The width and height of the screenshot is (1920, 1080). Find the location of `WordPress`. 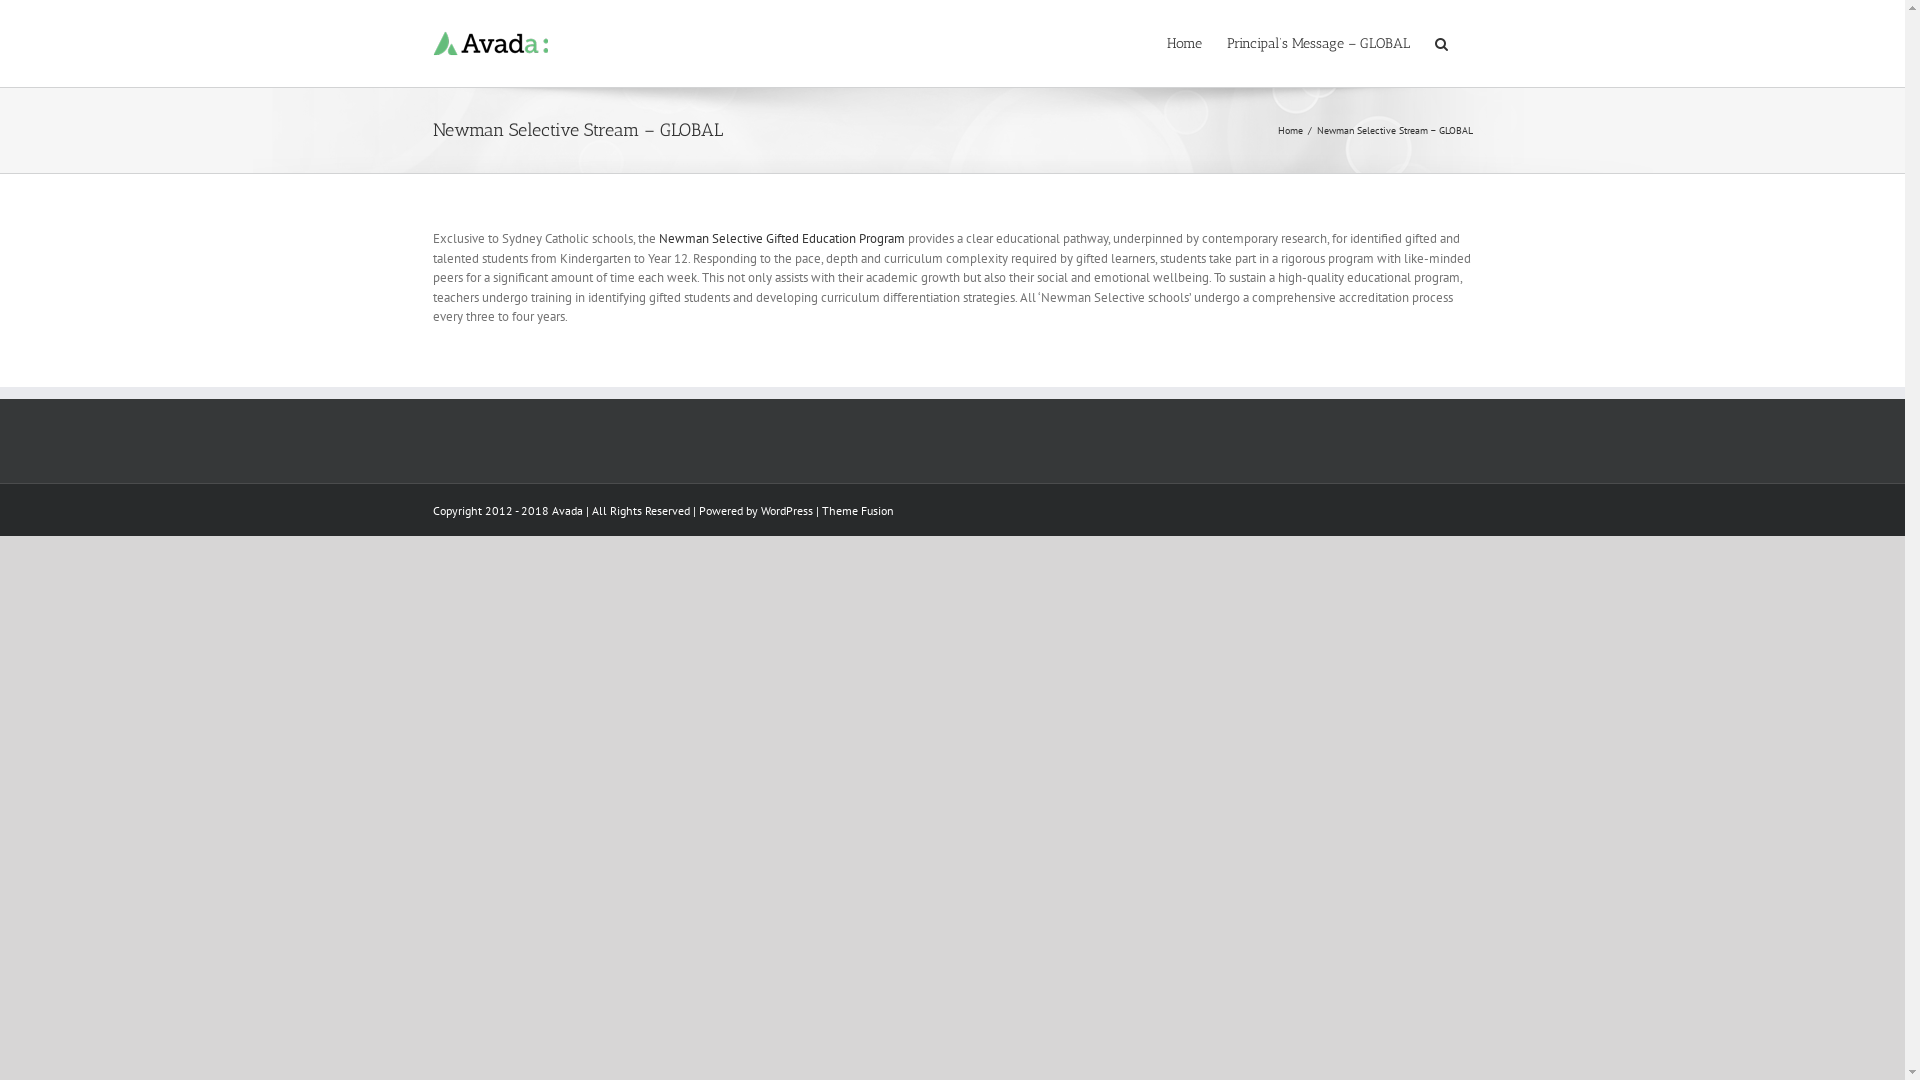

WordPress is located at coordinates (786, 510).